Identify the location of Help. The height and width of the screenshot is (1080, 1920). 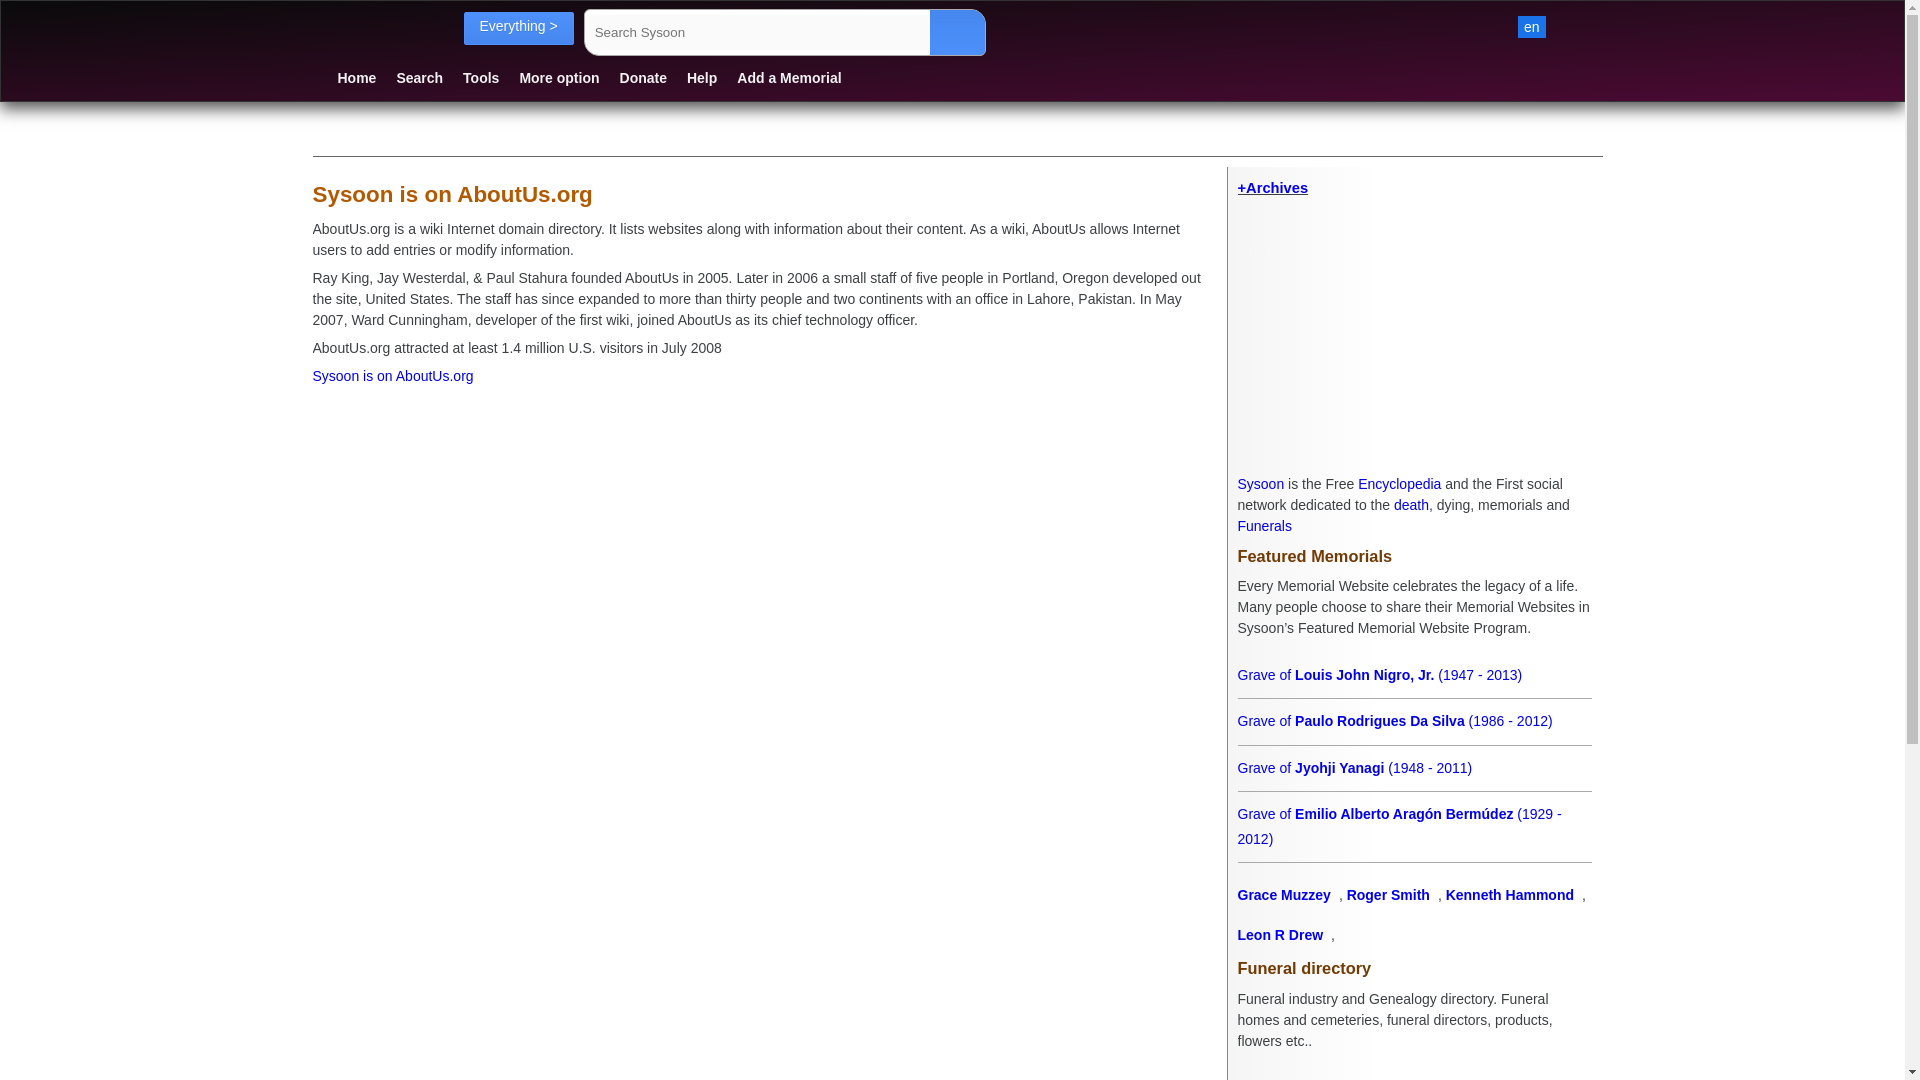
(702, 77).